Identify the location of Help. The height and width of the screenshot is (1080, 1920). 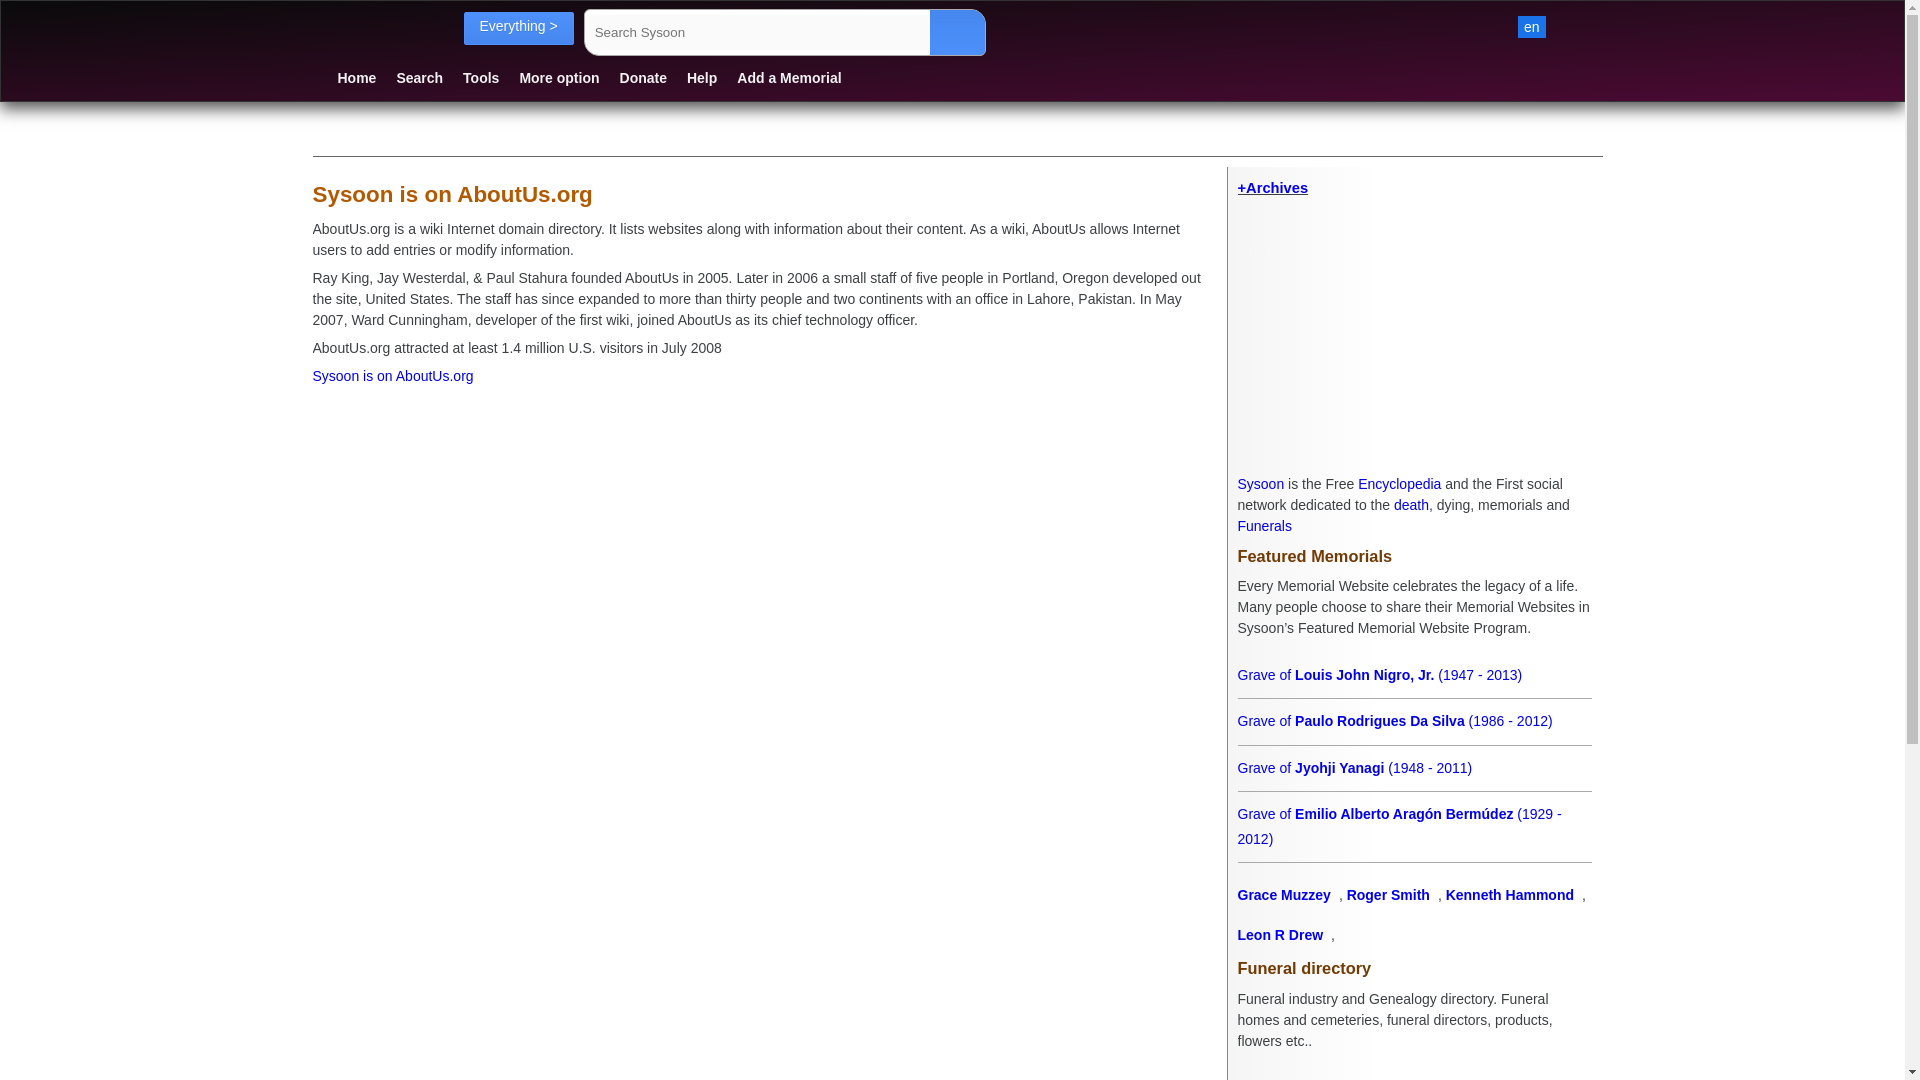
(702, 77).